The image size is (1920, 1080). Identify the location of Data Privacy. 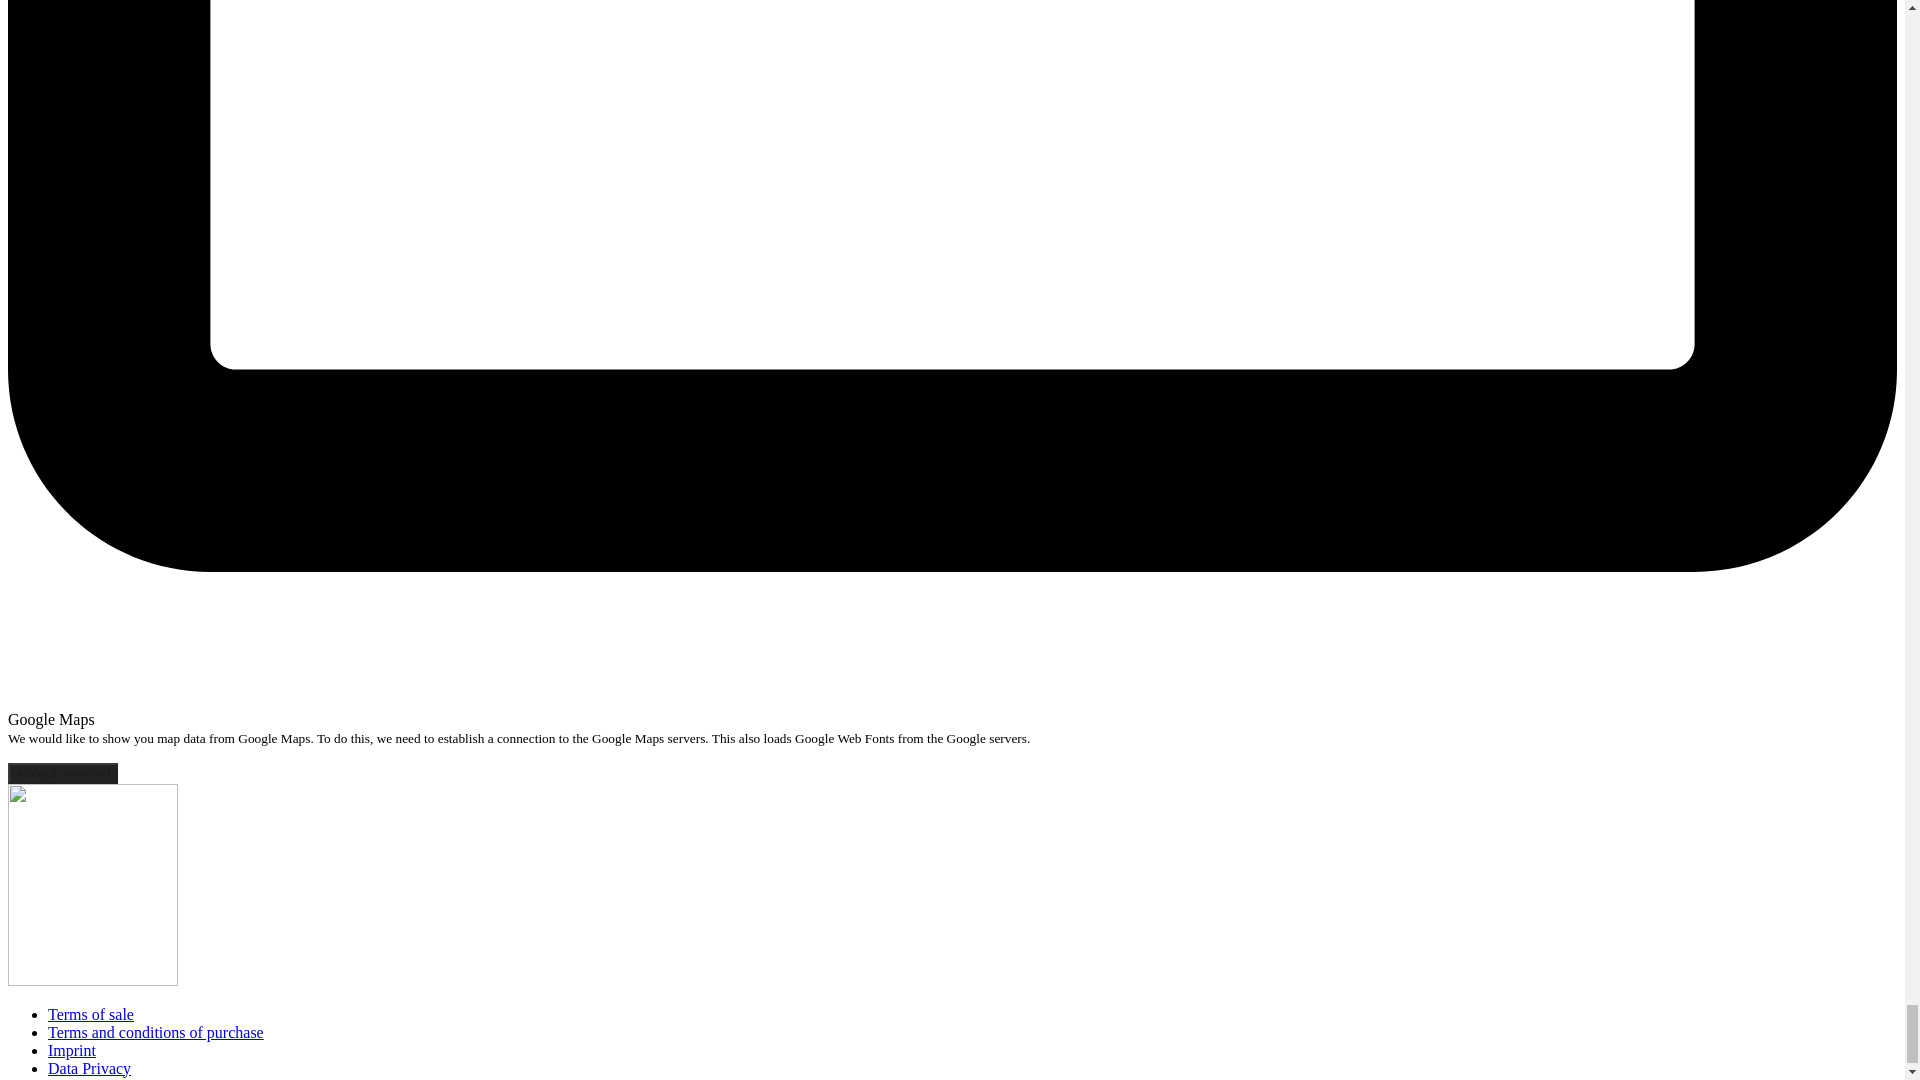
(89, 1068).